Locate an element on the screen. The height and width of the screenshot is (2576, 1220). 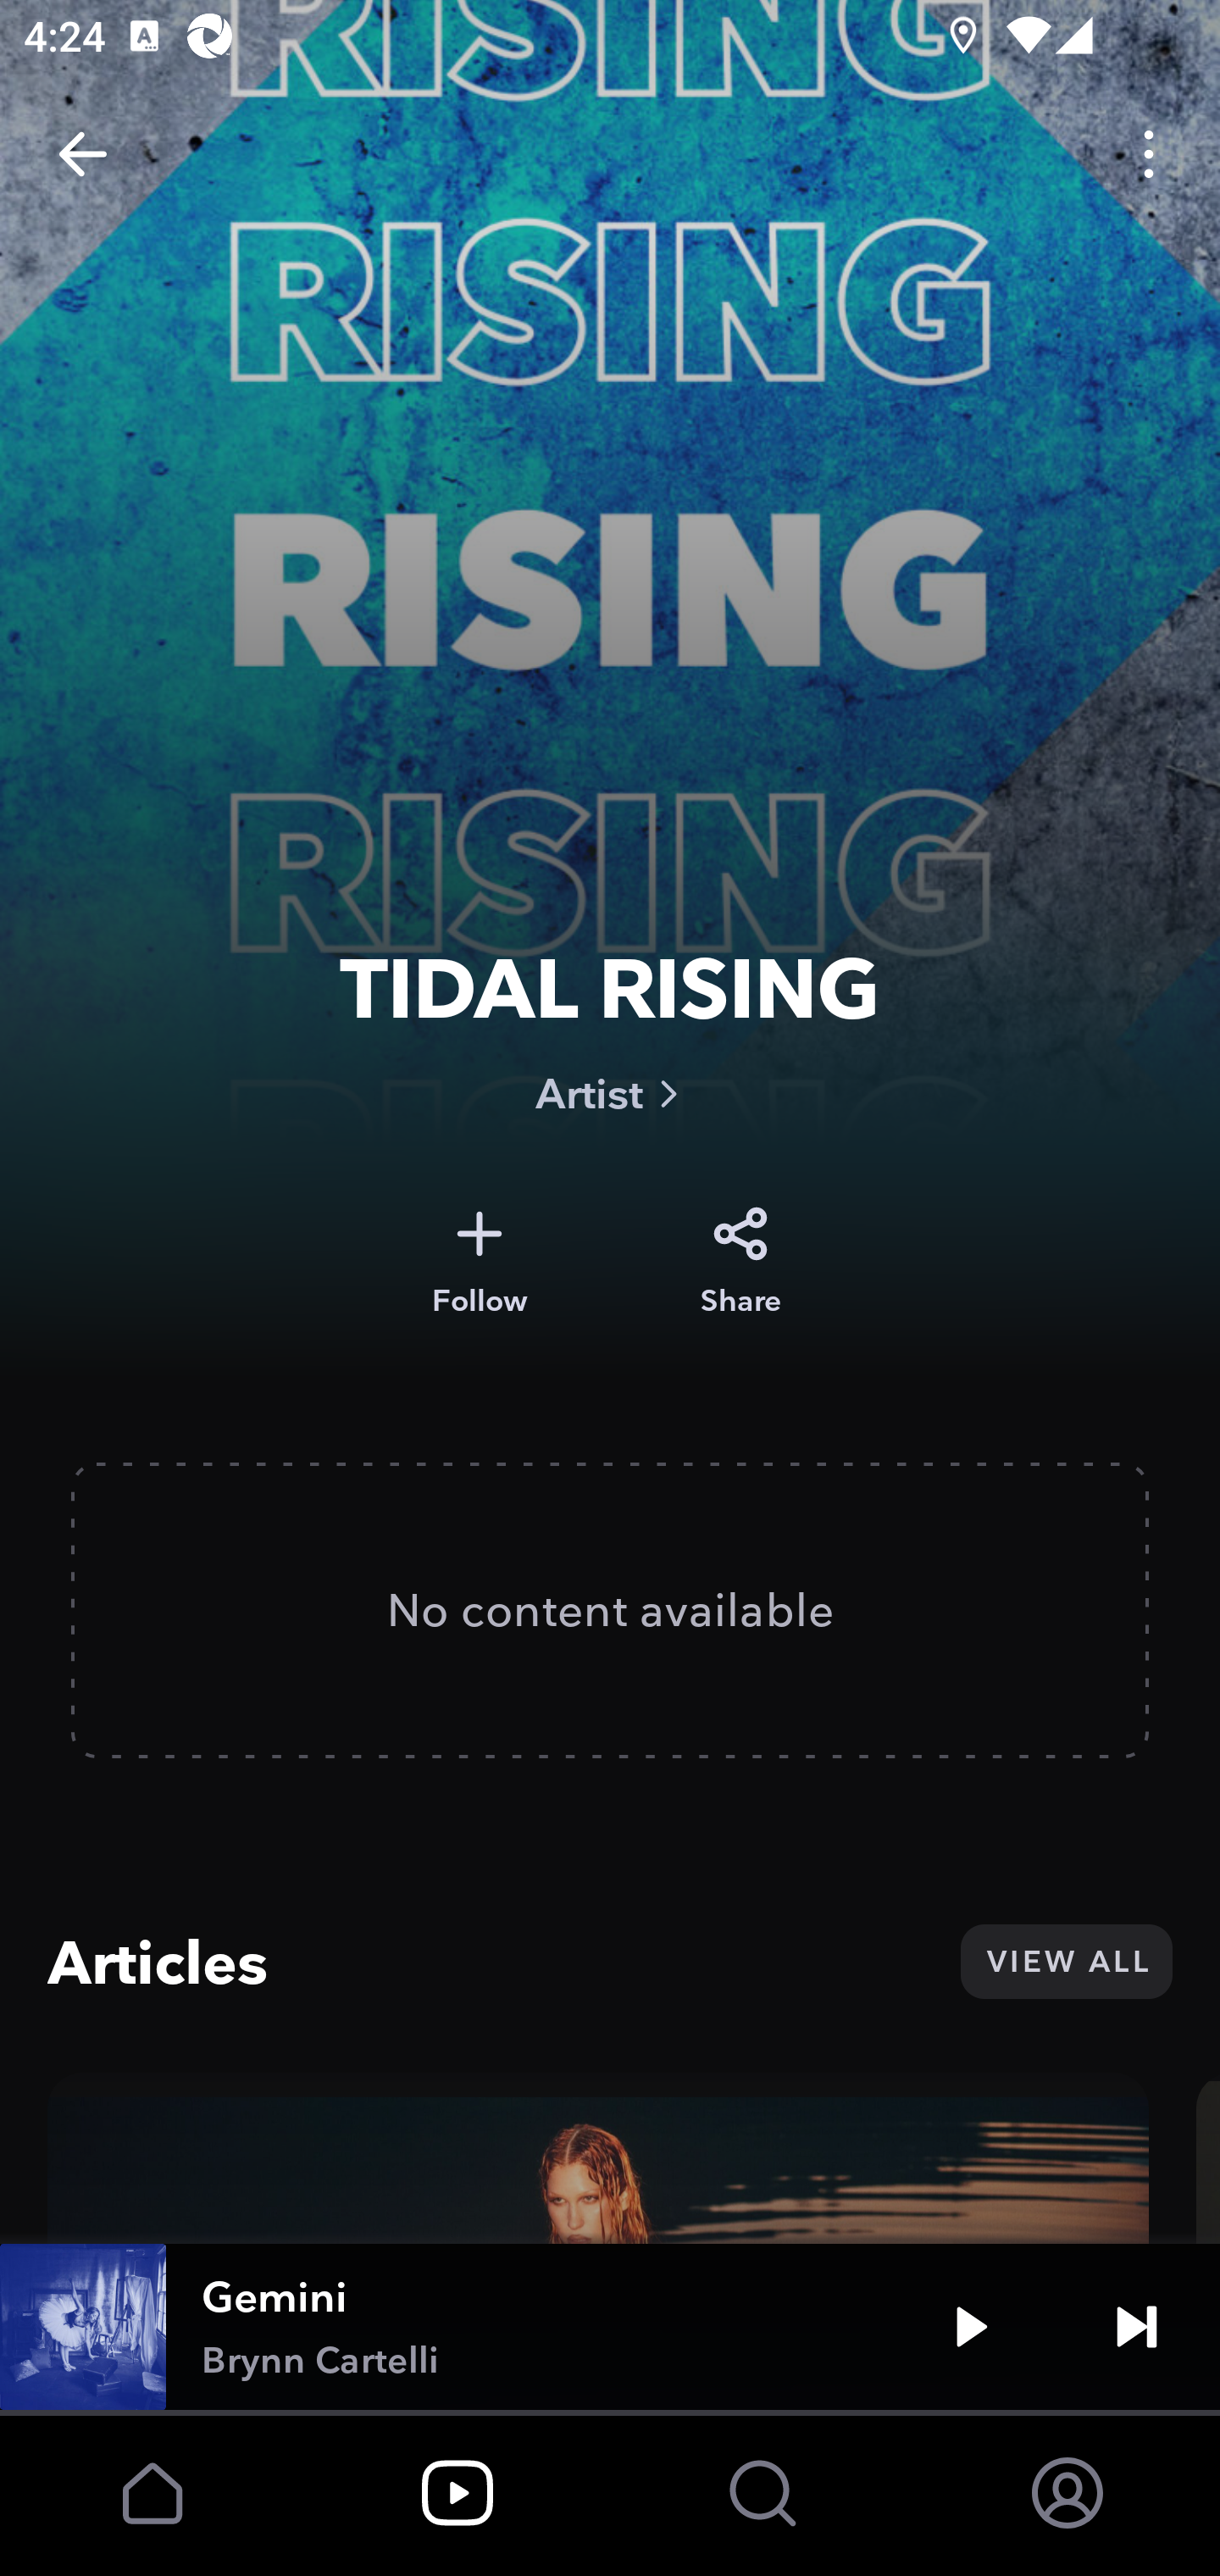
Share is located at coordinates (740, 1262).